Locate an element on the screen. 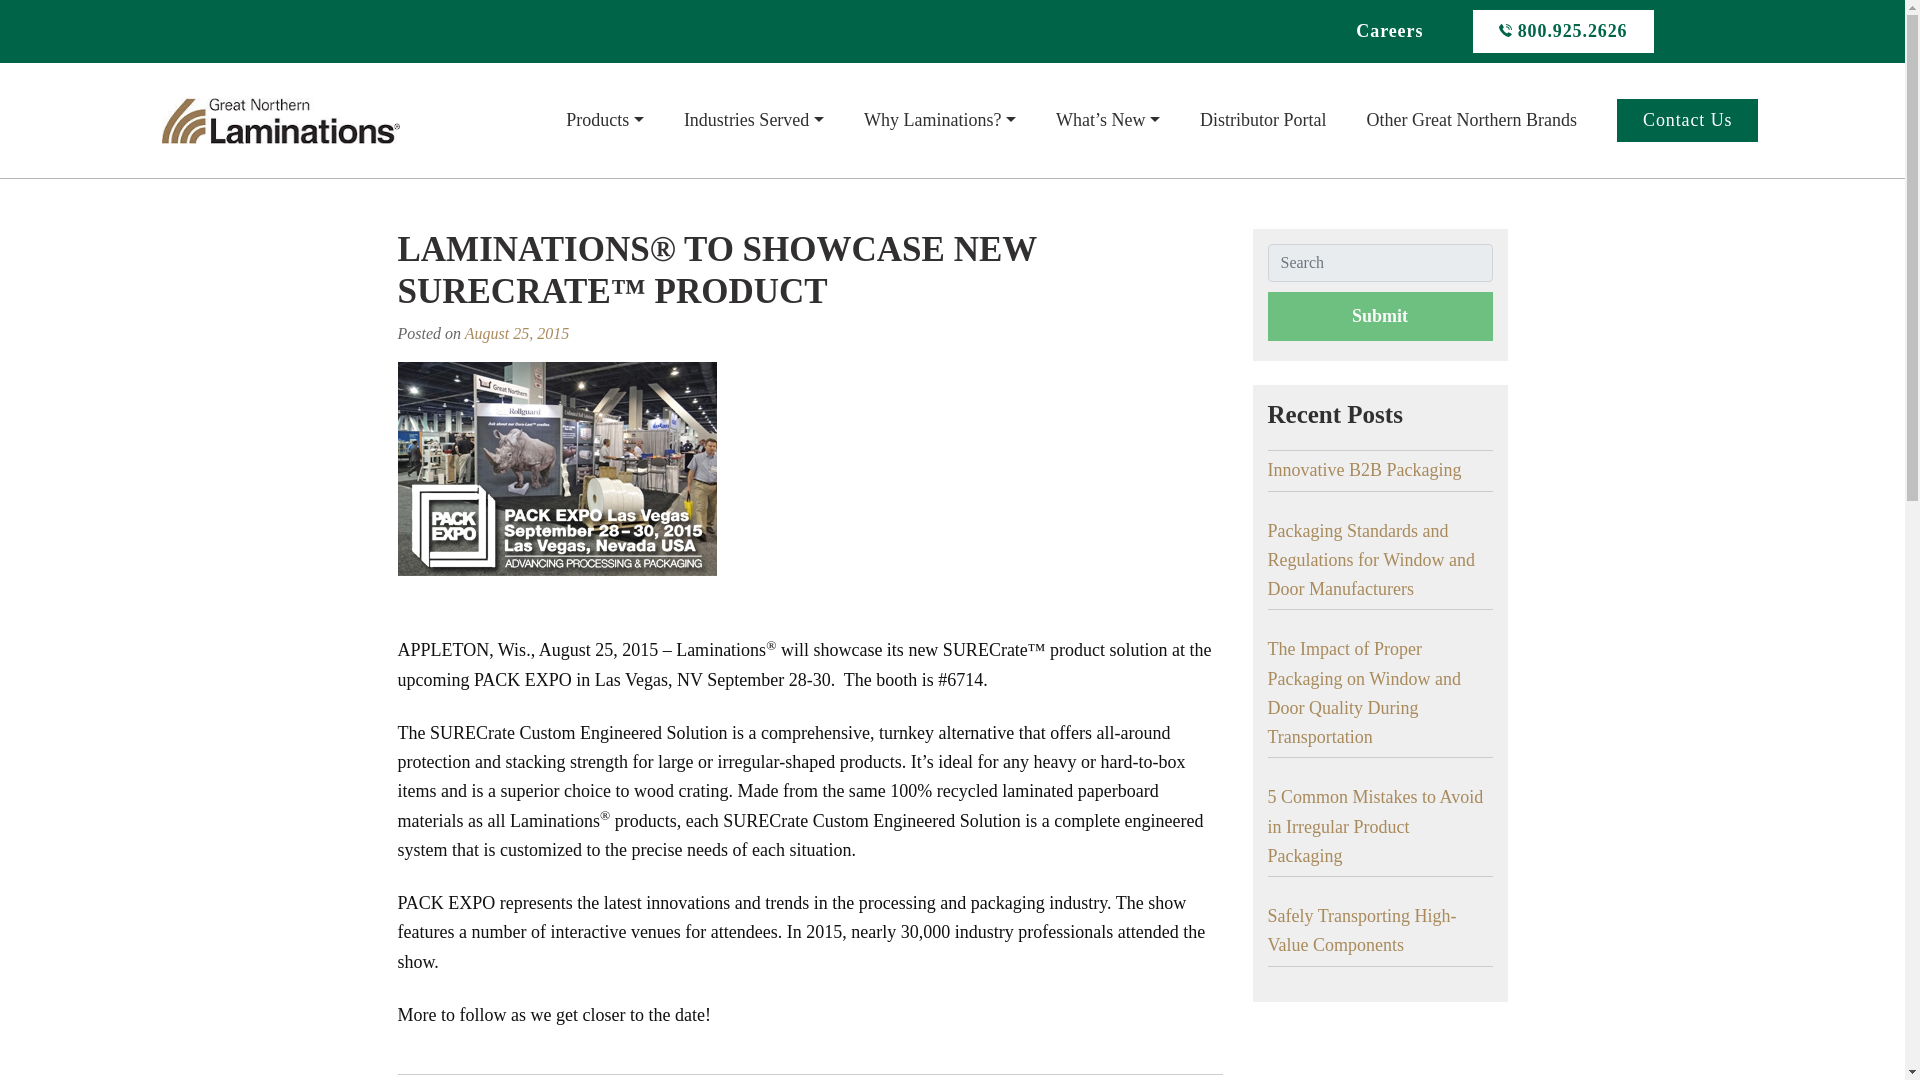  Products is located at coordinates (604, 120).